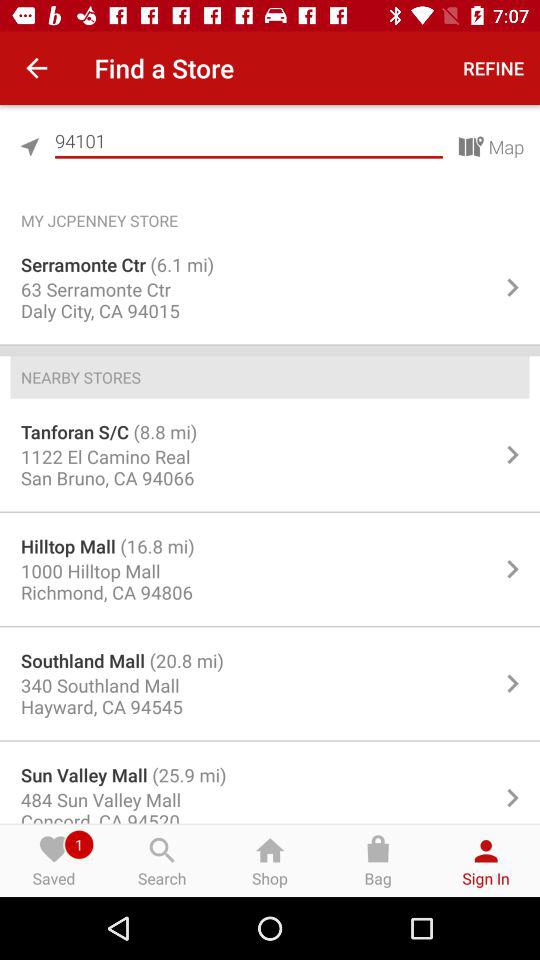  What do you see at coordinates (494, 68) in the screenshot?
I see `click on refine` at bounding box center [494, 68].